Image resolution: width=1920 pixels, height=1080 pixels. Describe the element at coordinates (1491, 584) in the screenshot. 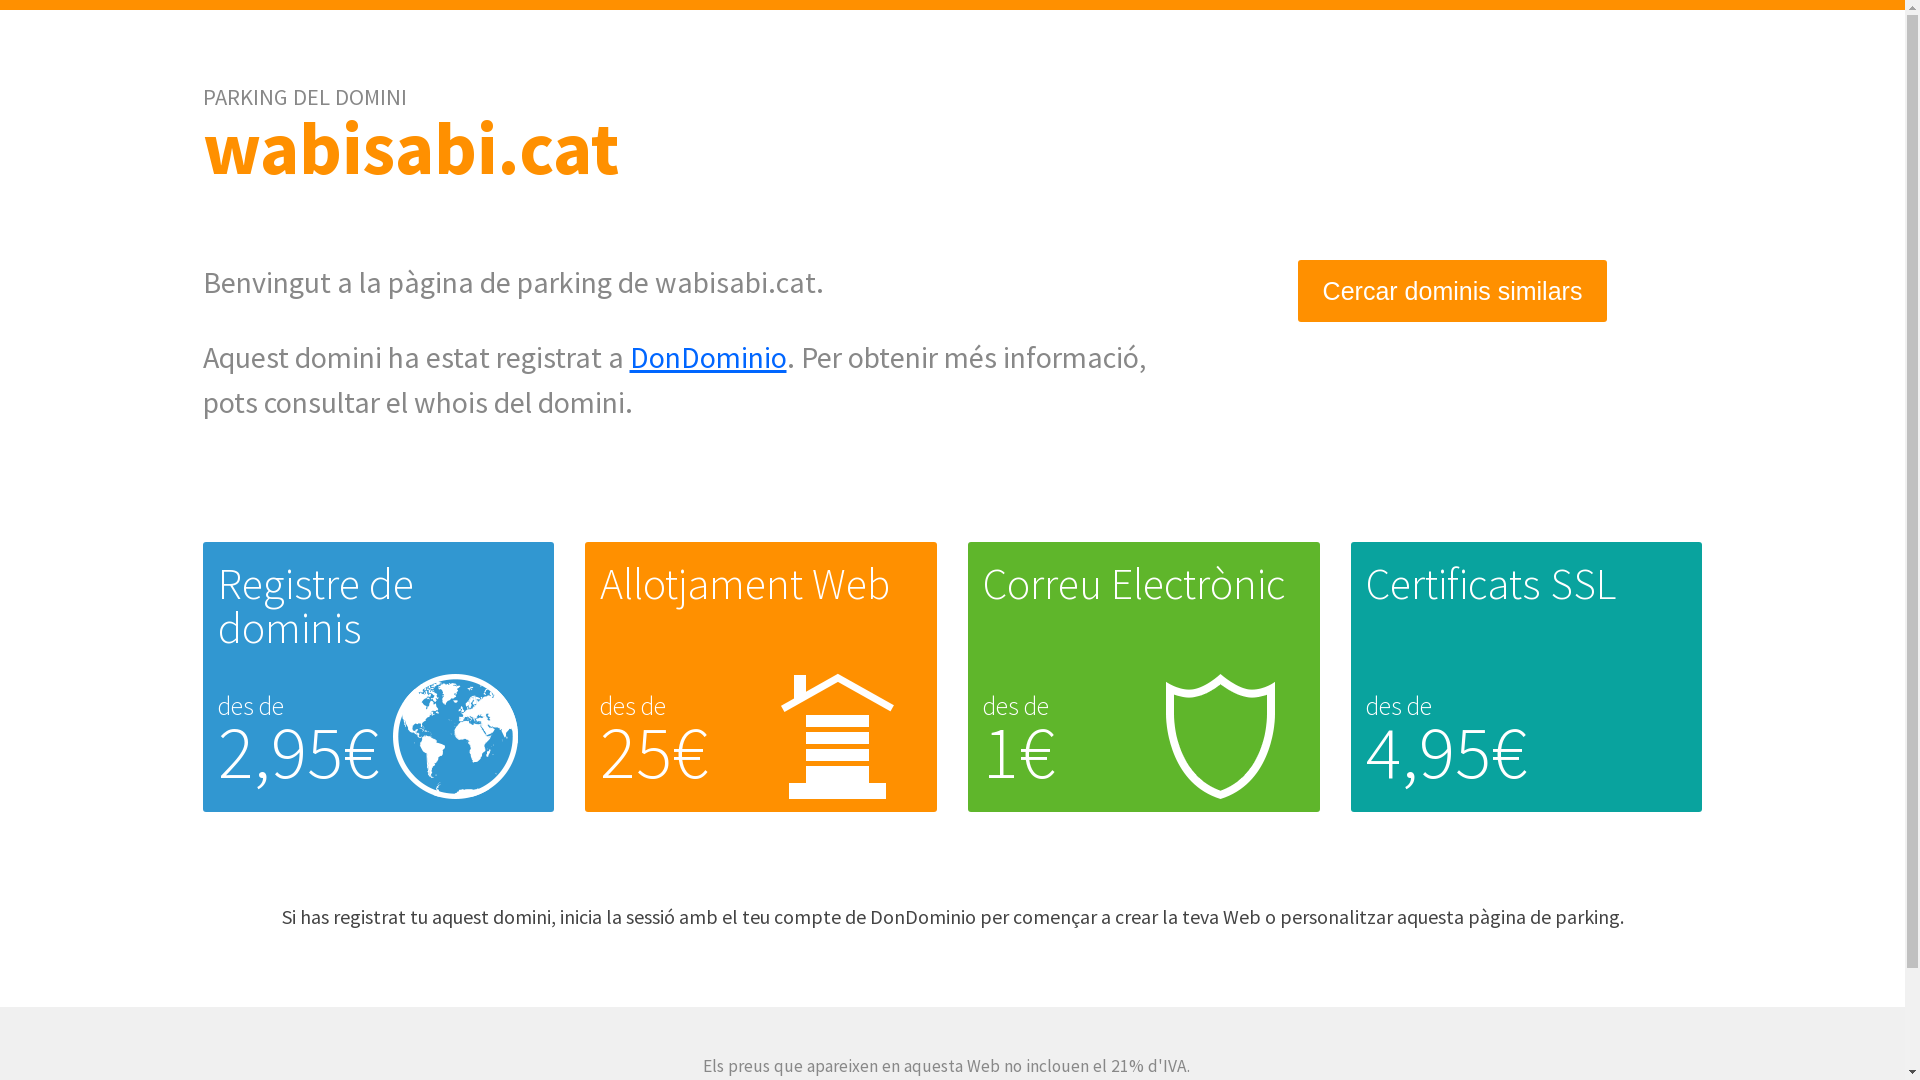

I see `Certificats SSL` at that location.